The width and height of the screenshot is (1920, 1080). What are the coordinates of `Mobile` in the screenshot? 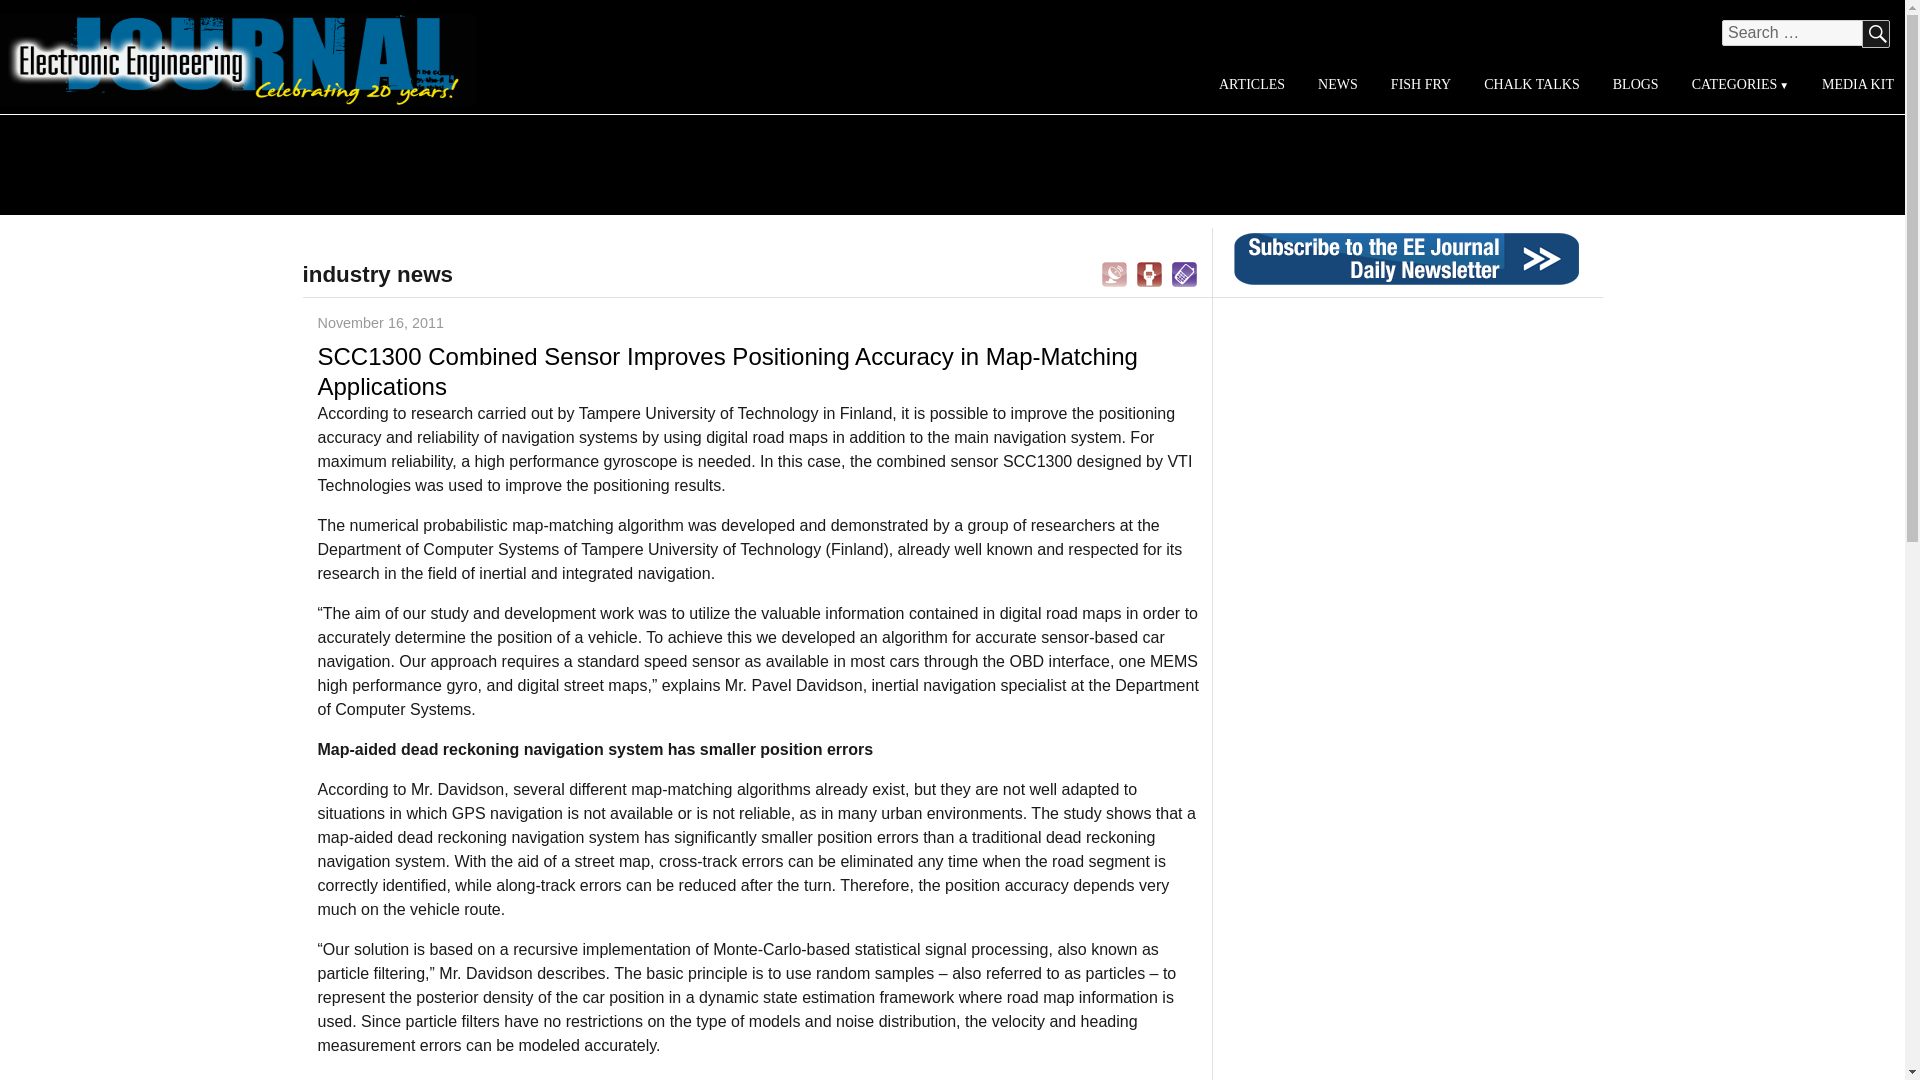 It's located at (1184, 272).